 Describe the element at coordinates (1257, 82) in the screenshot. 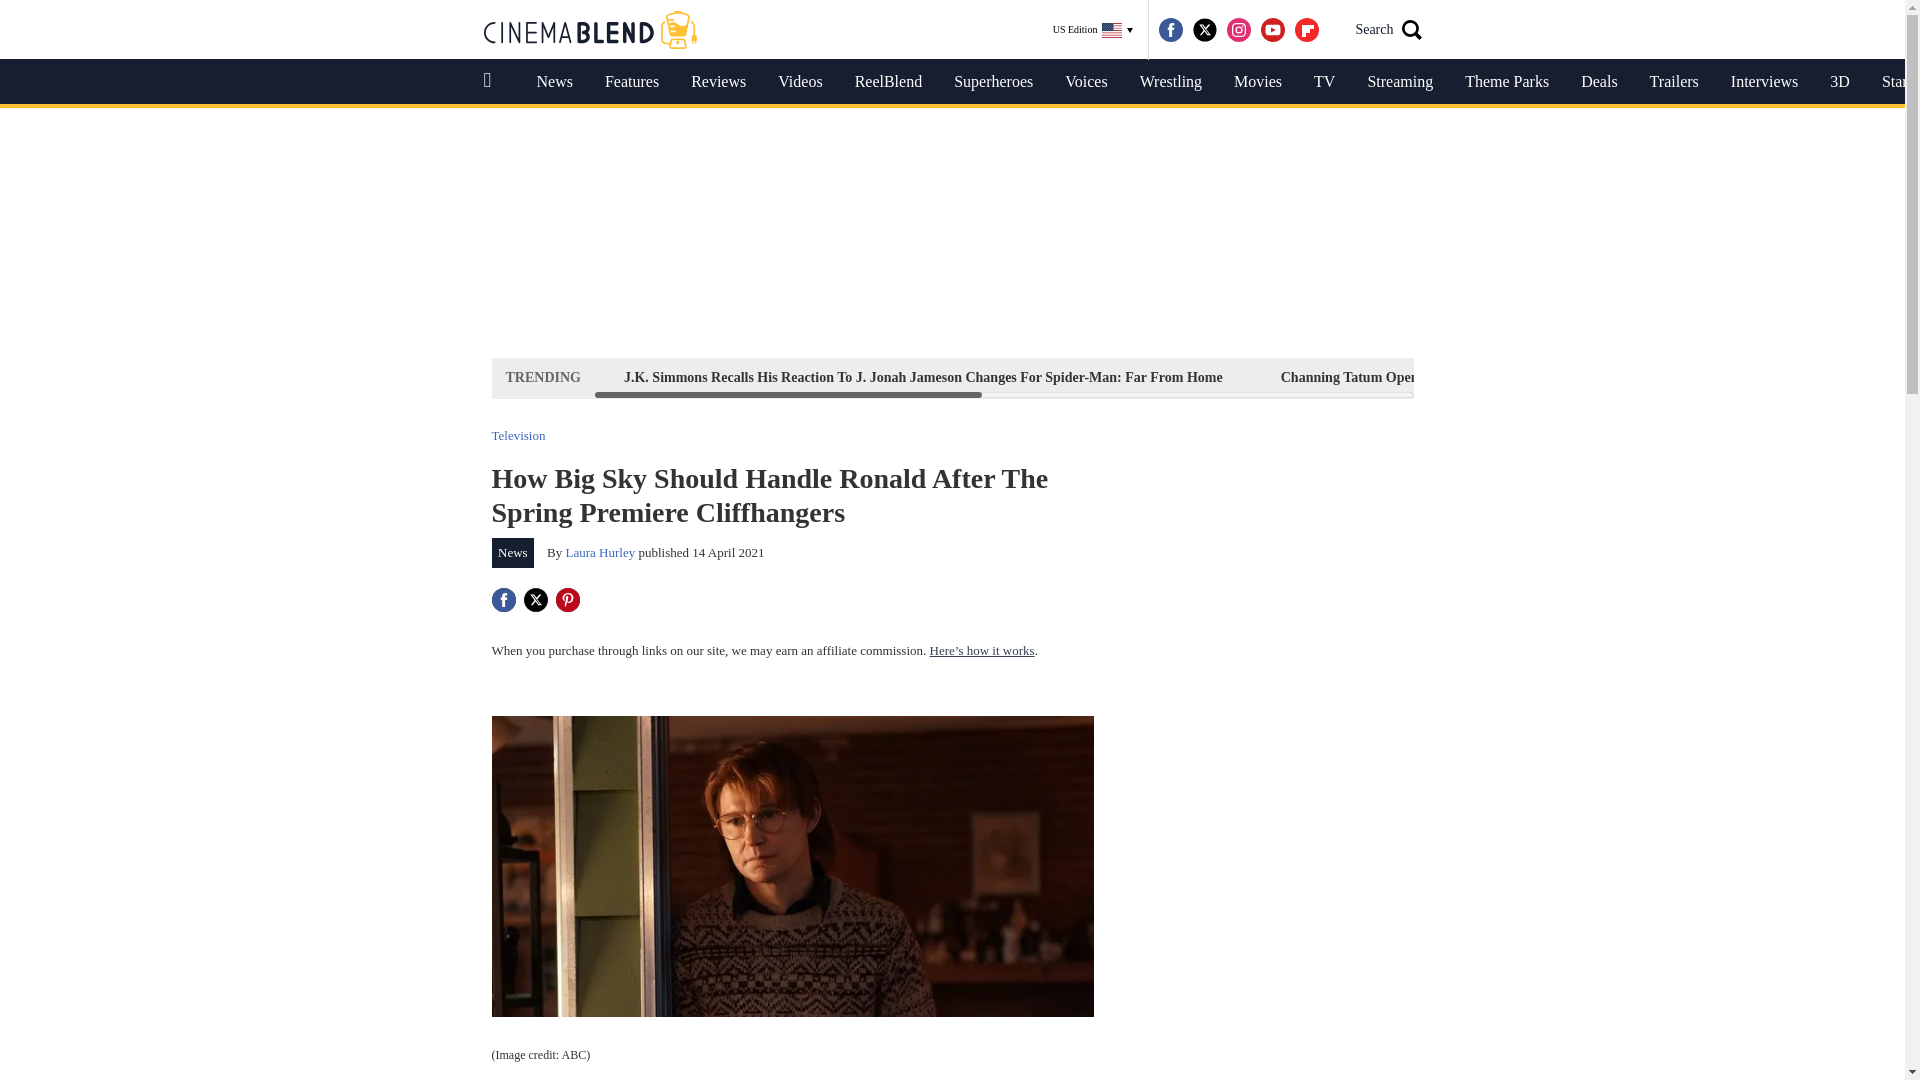

I see `Movies` at that location.